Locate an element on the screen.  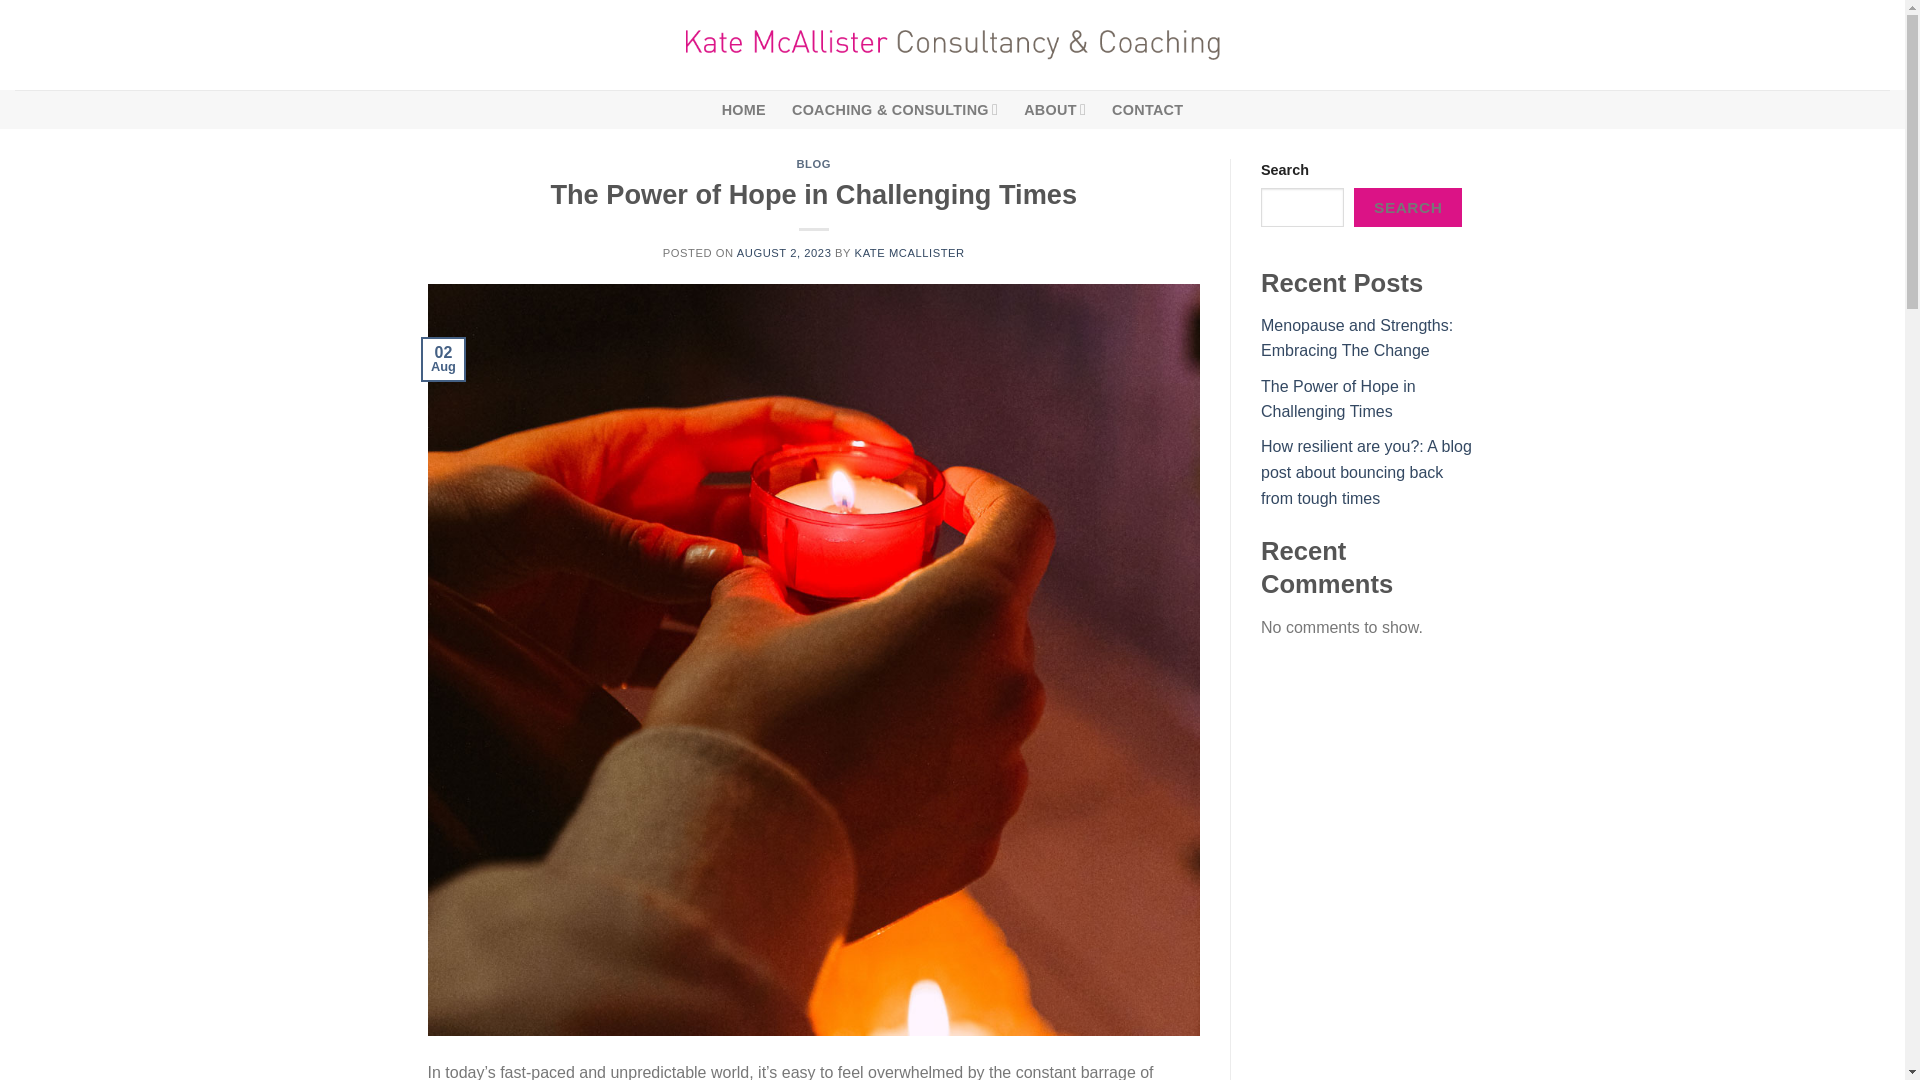
BLOG is located at coordinates (814, 163).